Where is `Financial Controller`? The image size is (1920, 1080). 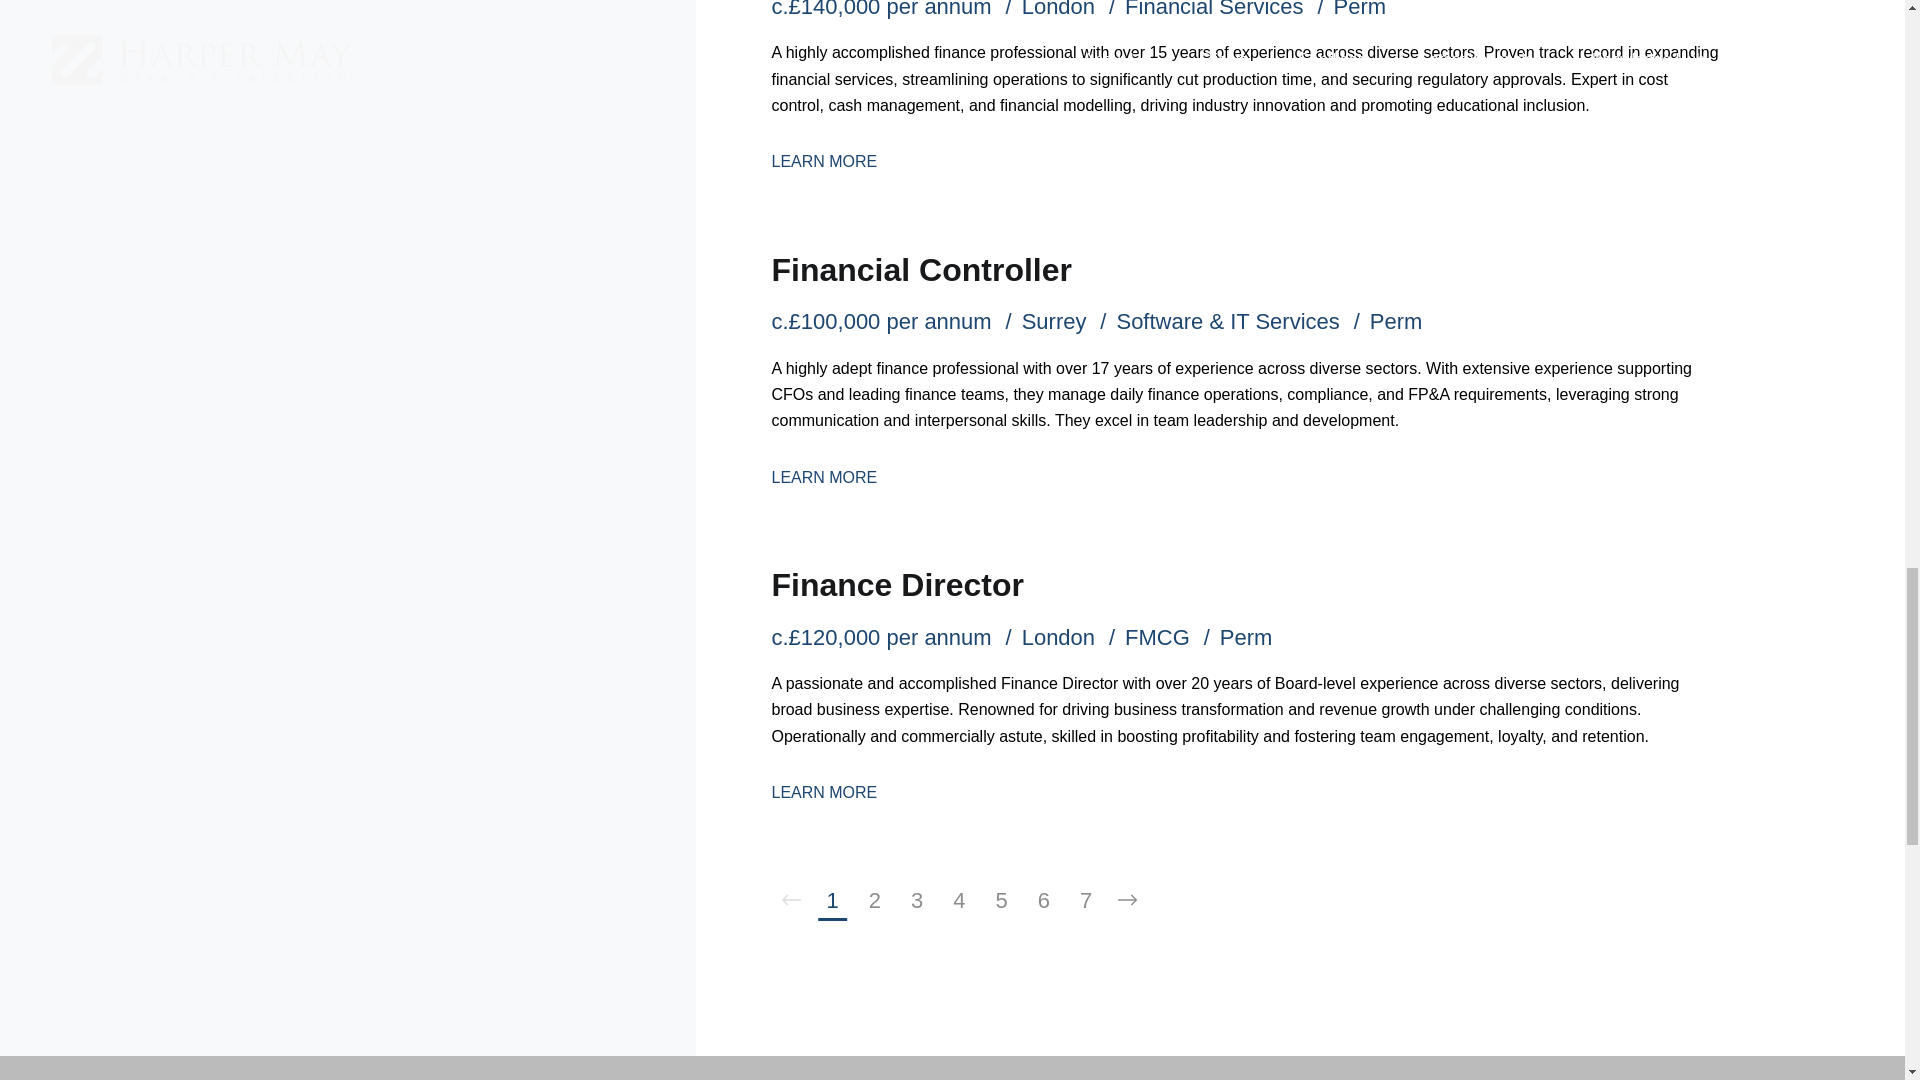
Financial Controller is located at coordinates (921, 270).